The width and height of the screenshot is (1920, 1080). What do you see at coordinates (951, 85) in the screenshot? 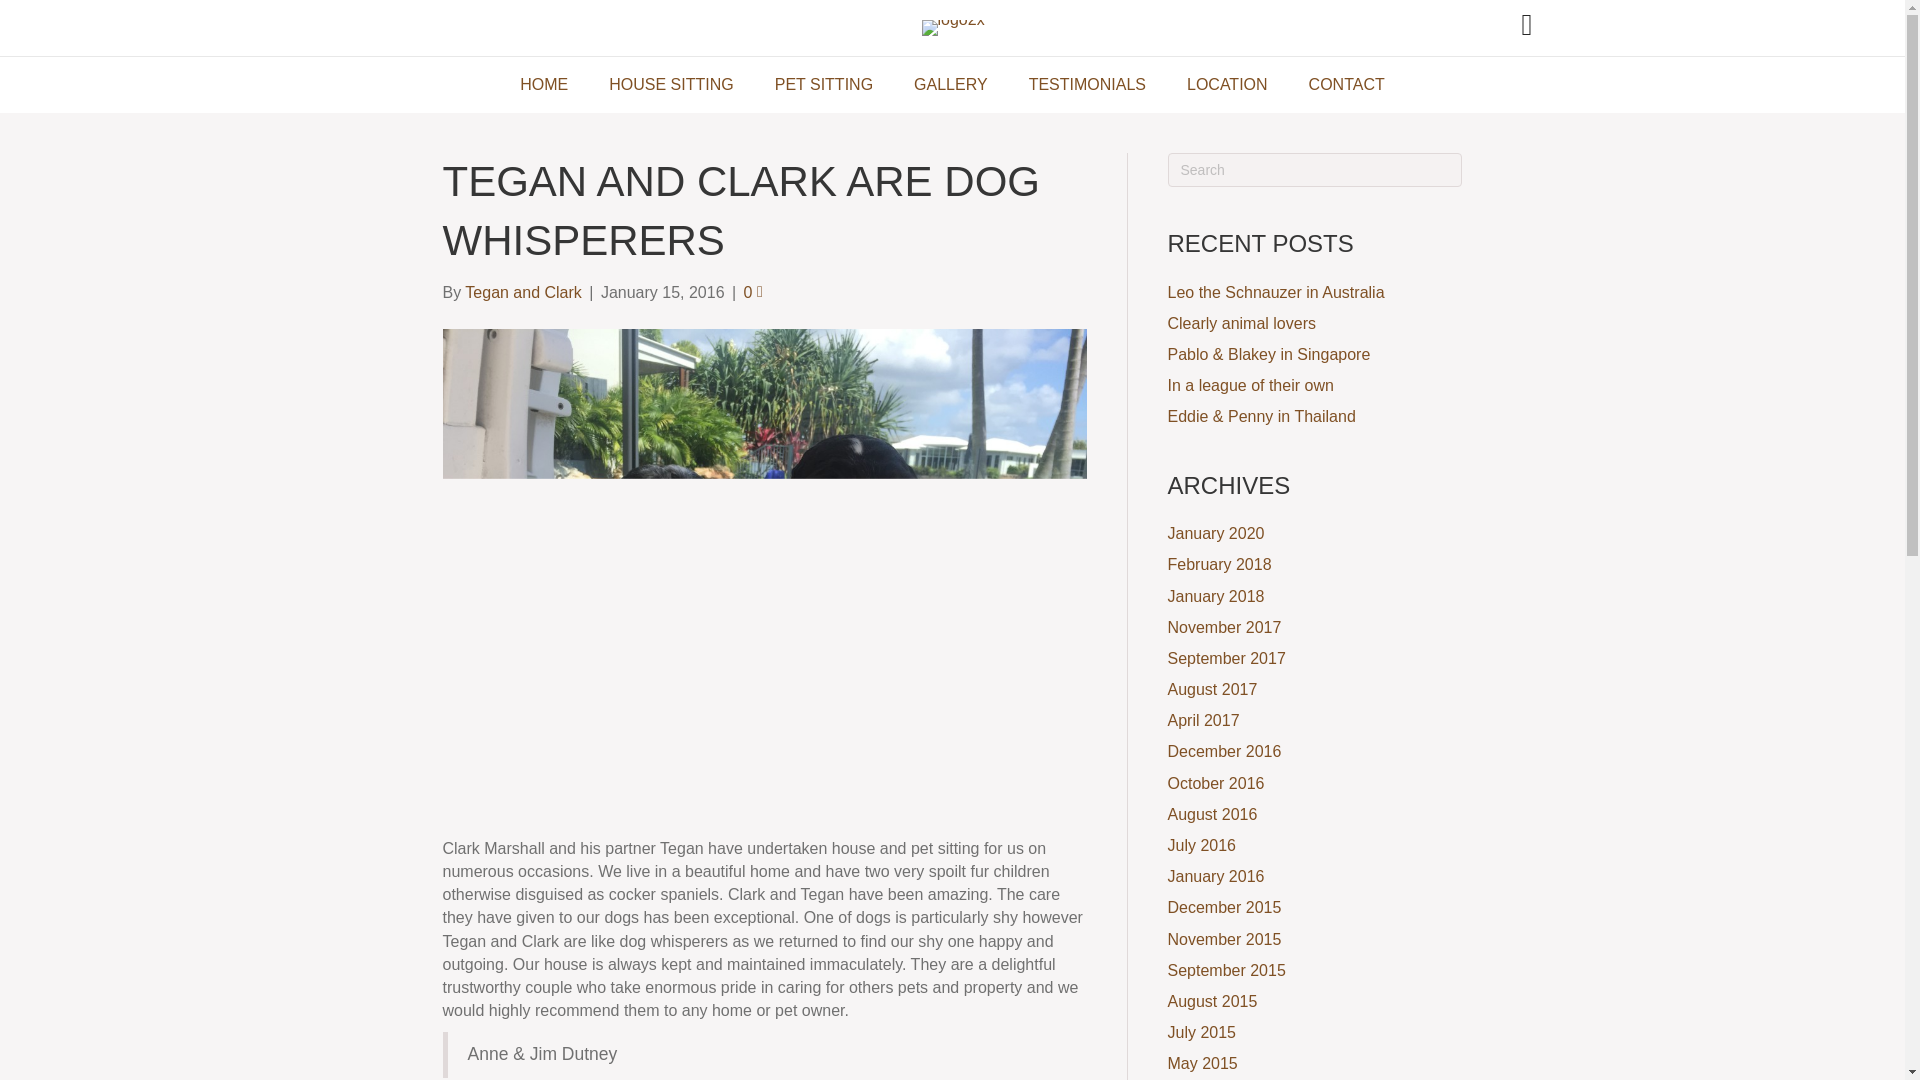
I see `GALLERY` at bounding box center [951, 85].